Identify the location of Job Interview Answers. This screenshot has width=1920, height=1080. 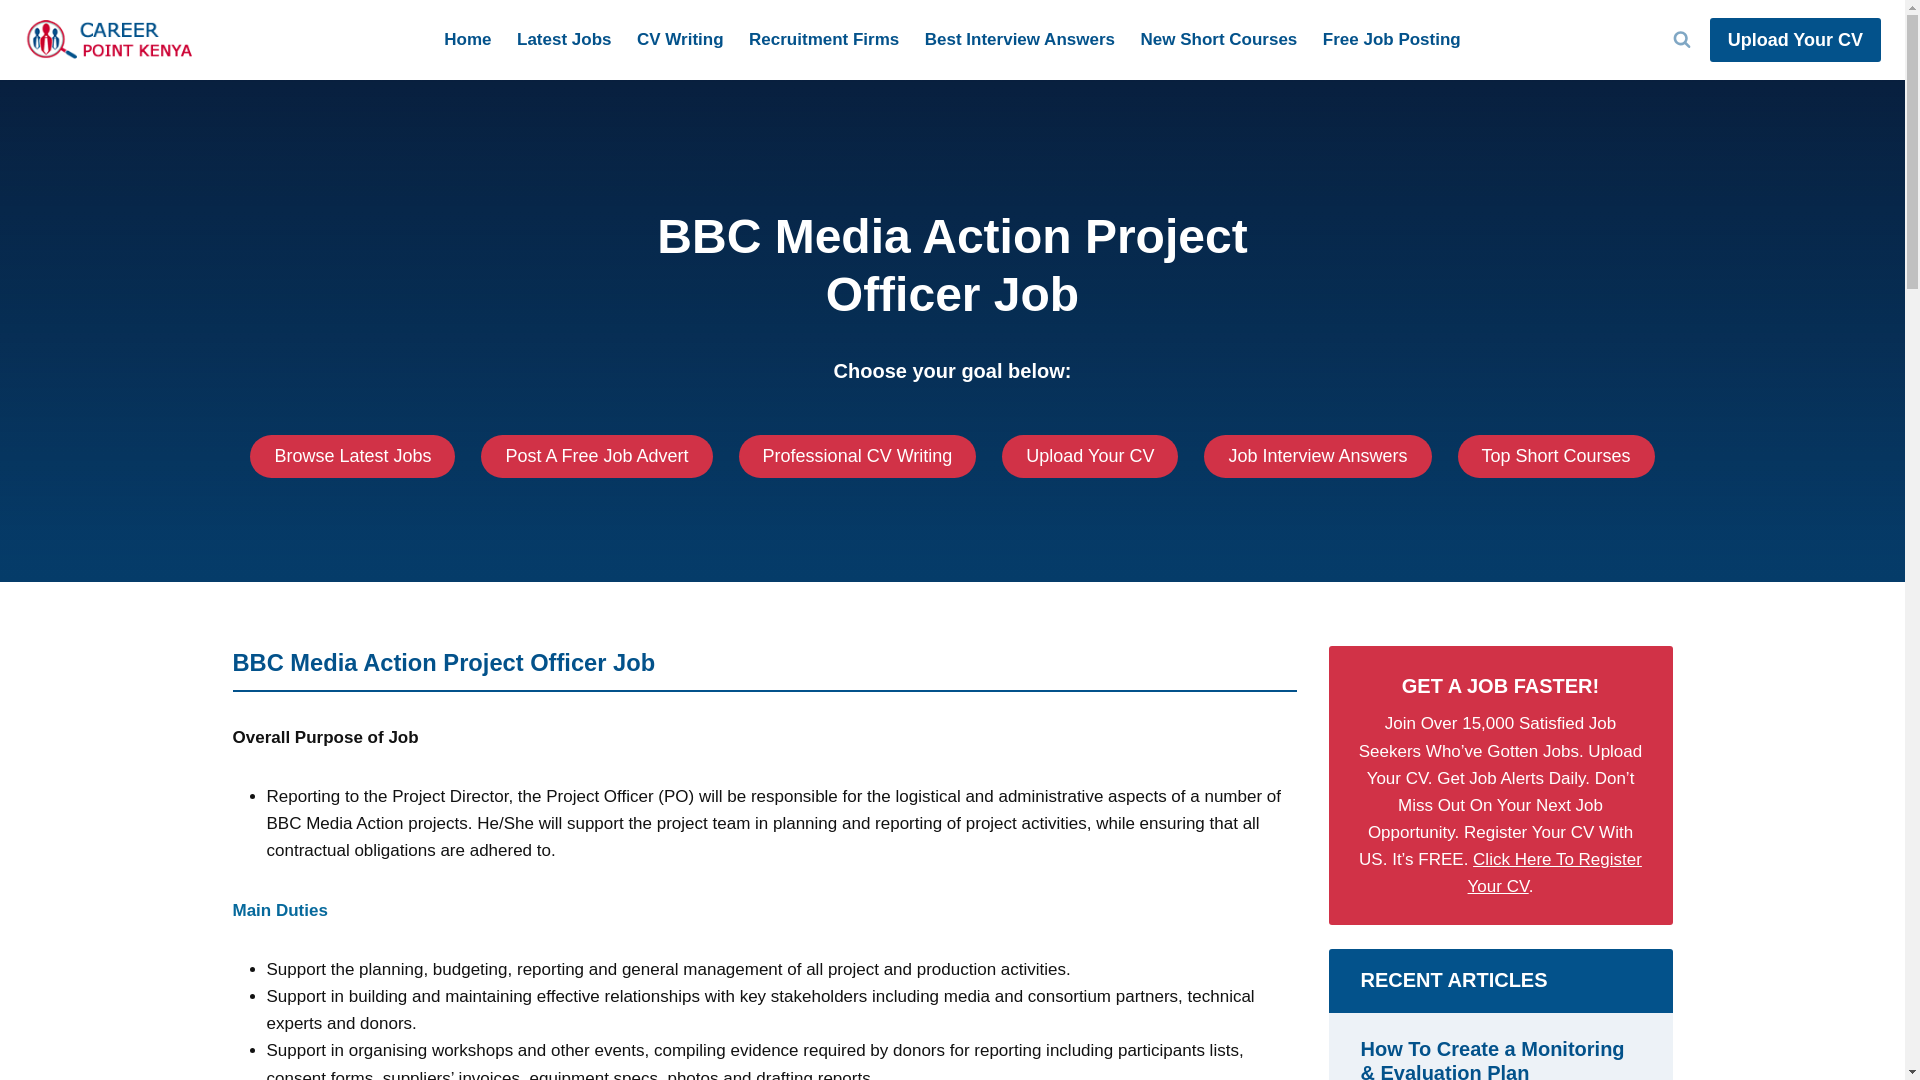
(1316, 456).